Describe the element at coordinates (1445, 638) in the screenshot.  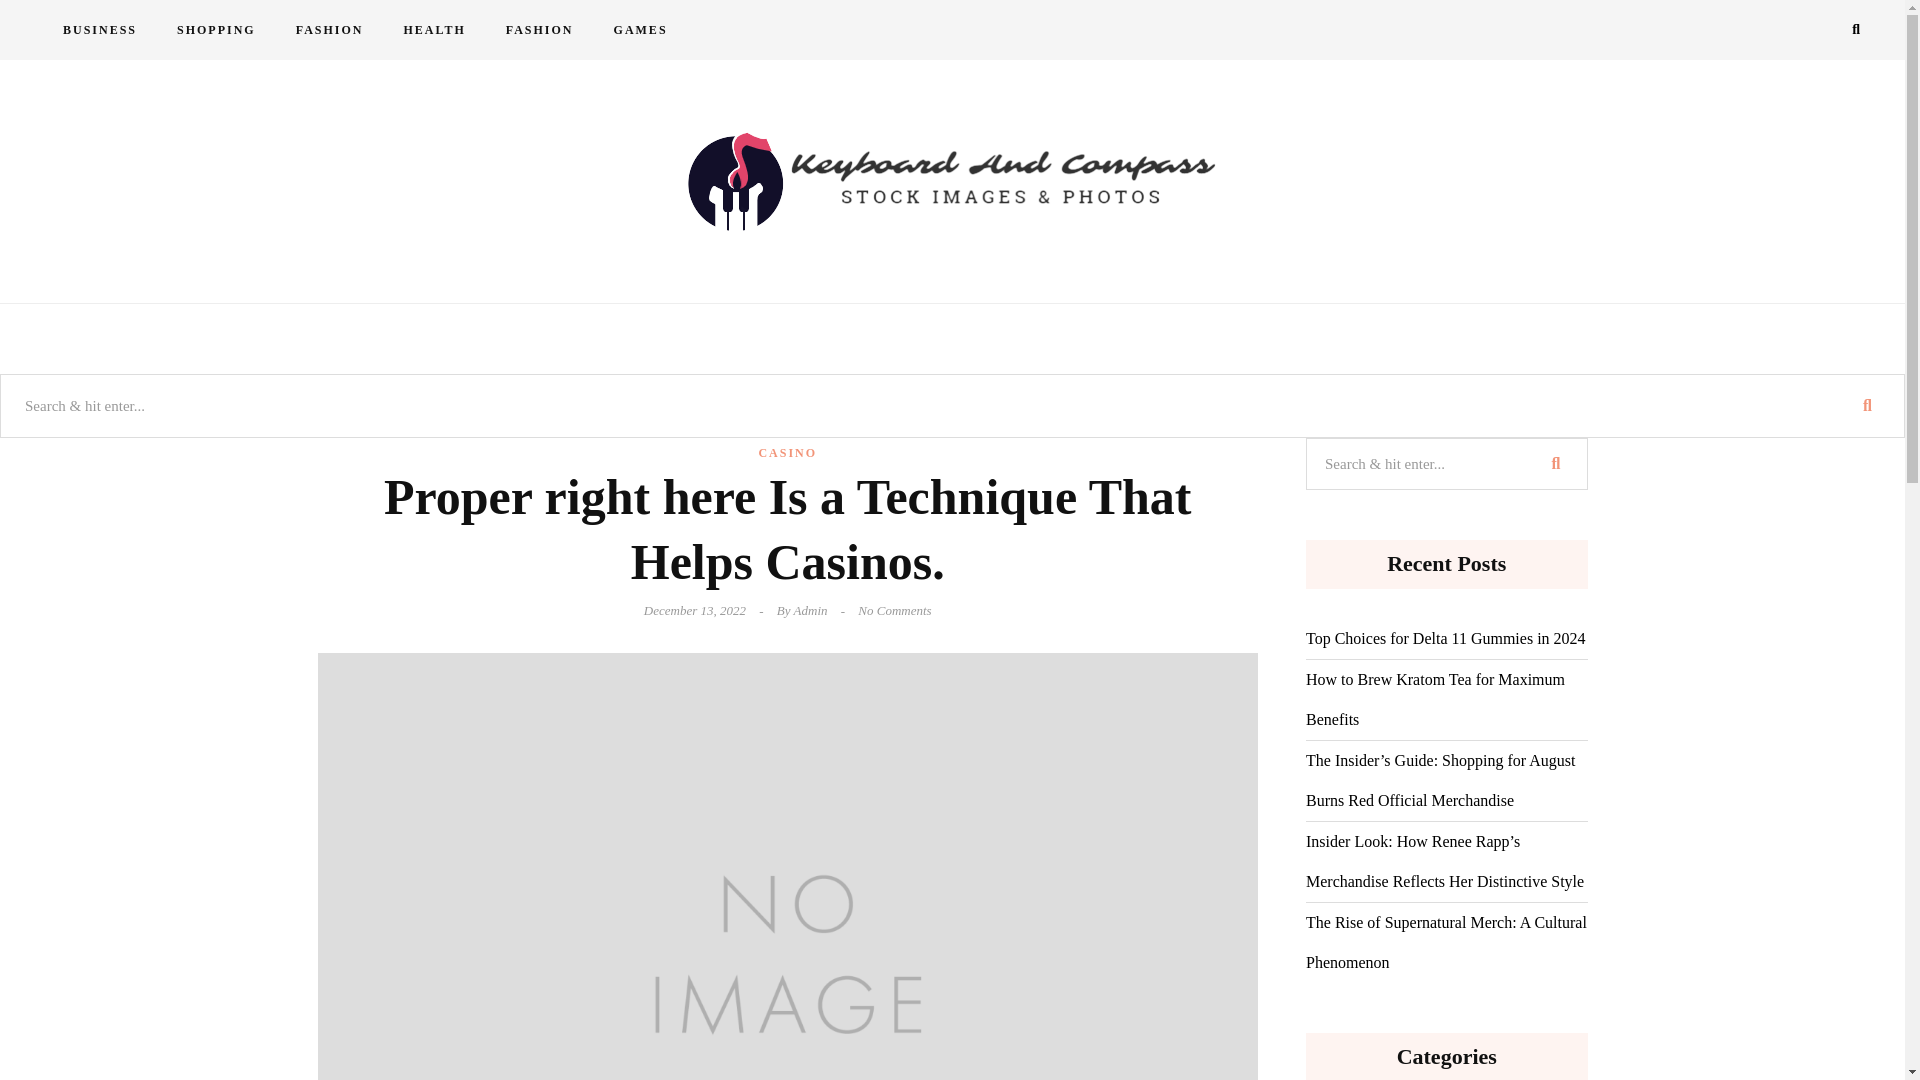
I see `Top Choices for Delta 11 Gummies in 2024` at that location.